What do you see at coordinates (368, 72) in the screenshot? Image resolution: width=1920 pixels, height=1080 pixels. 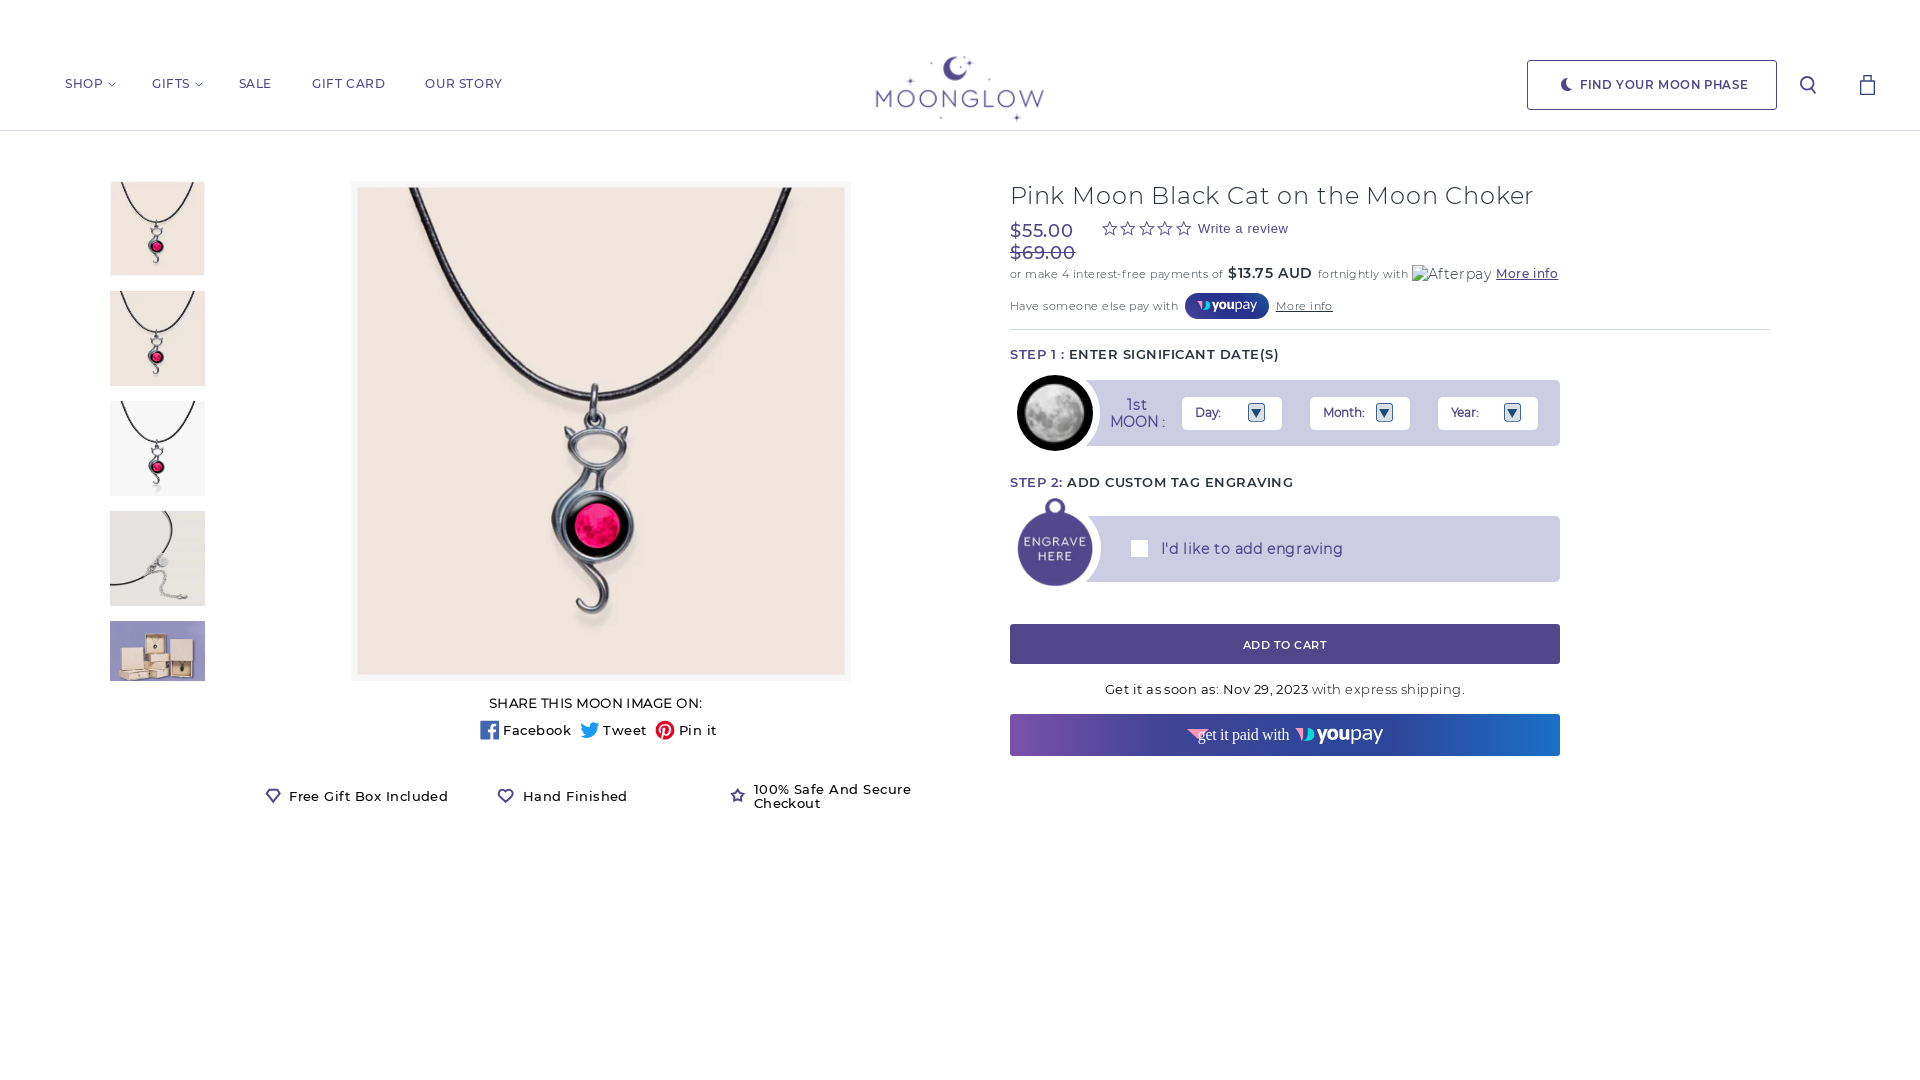 I see `GIFT CARD` at bounding box center [368, 72].